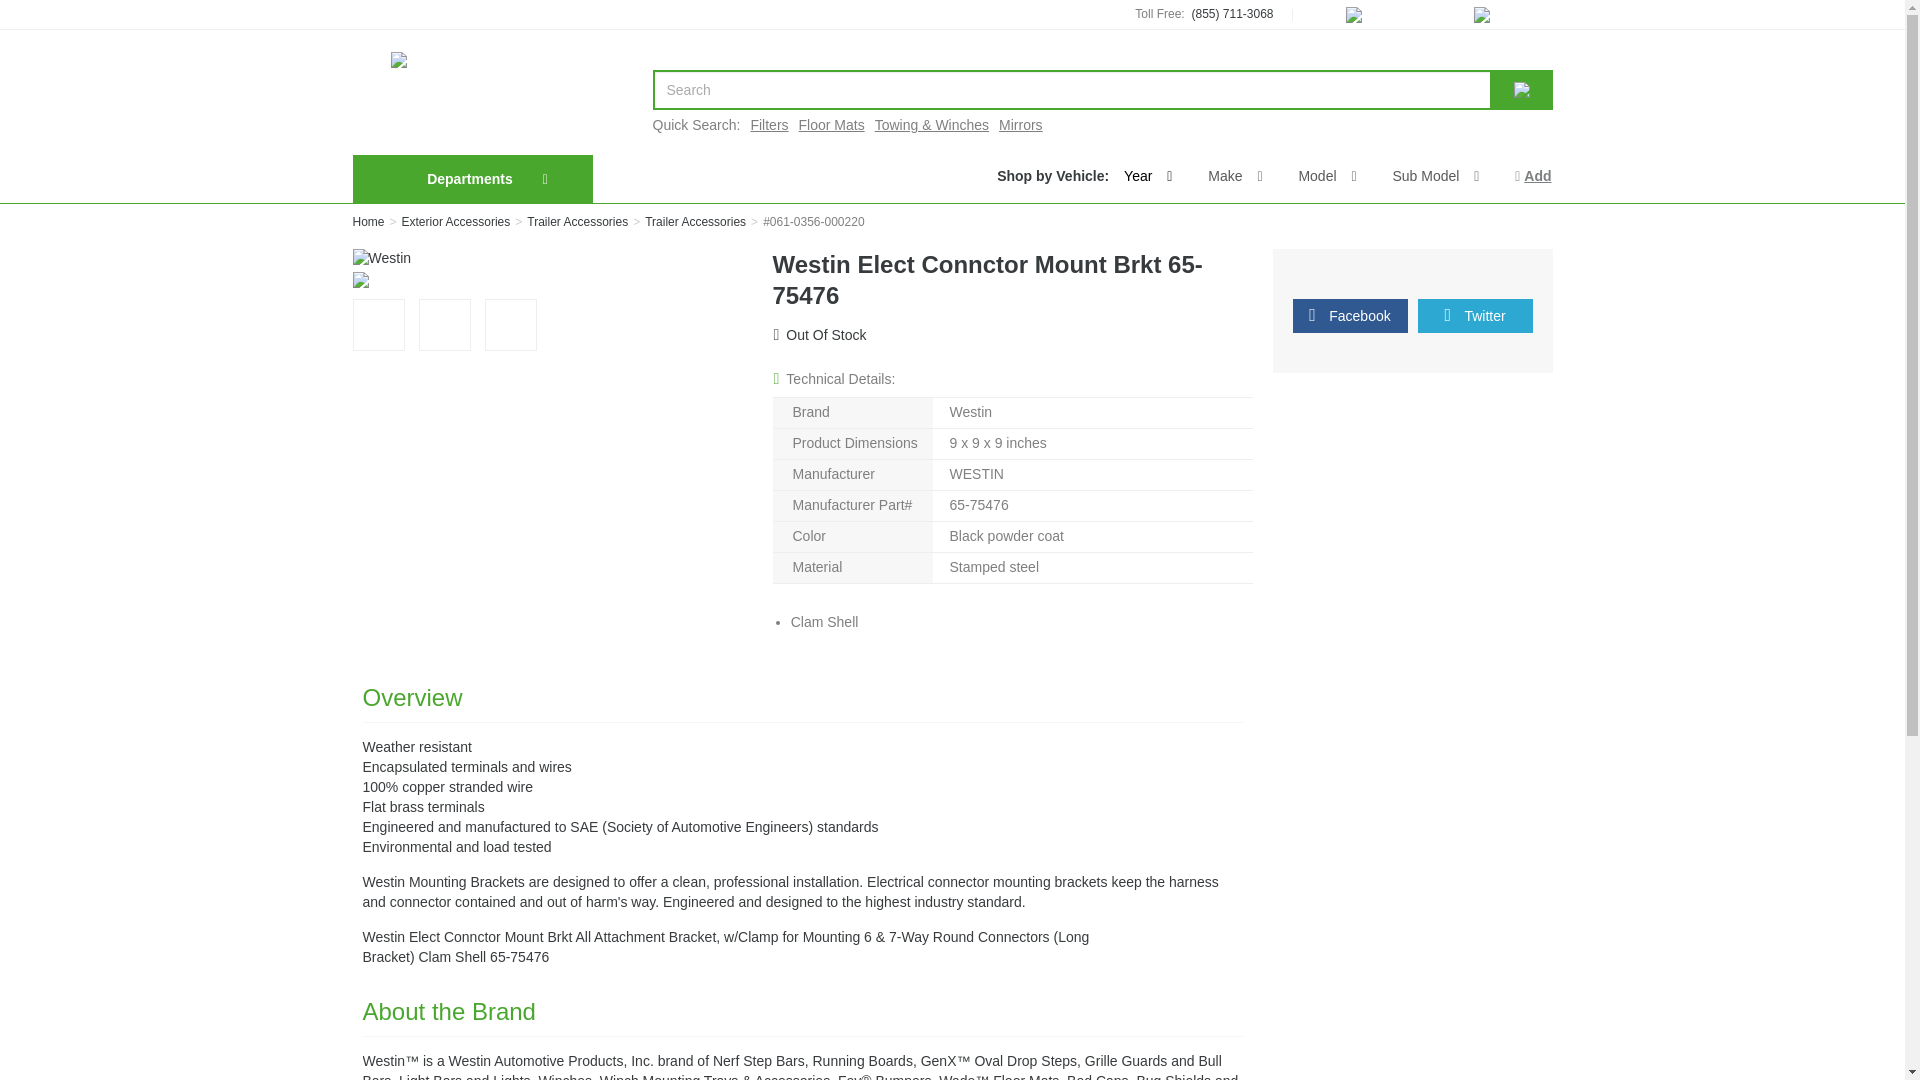  What do you see at coordinates (1020, 124) in the screenshot?
I see `Mirrors` at bounding box center [1020, 124].